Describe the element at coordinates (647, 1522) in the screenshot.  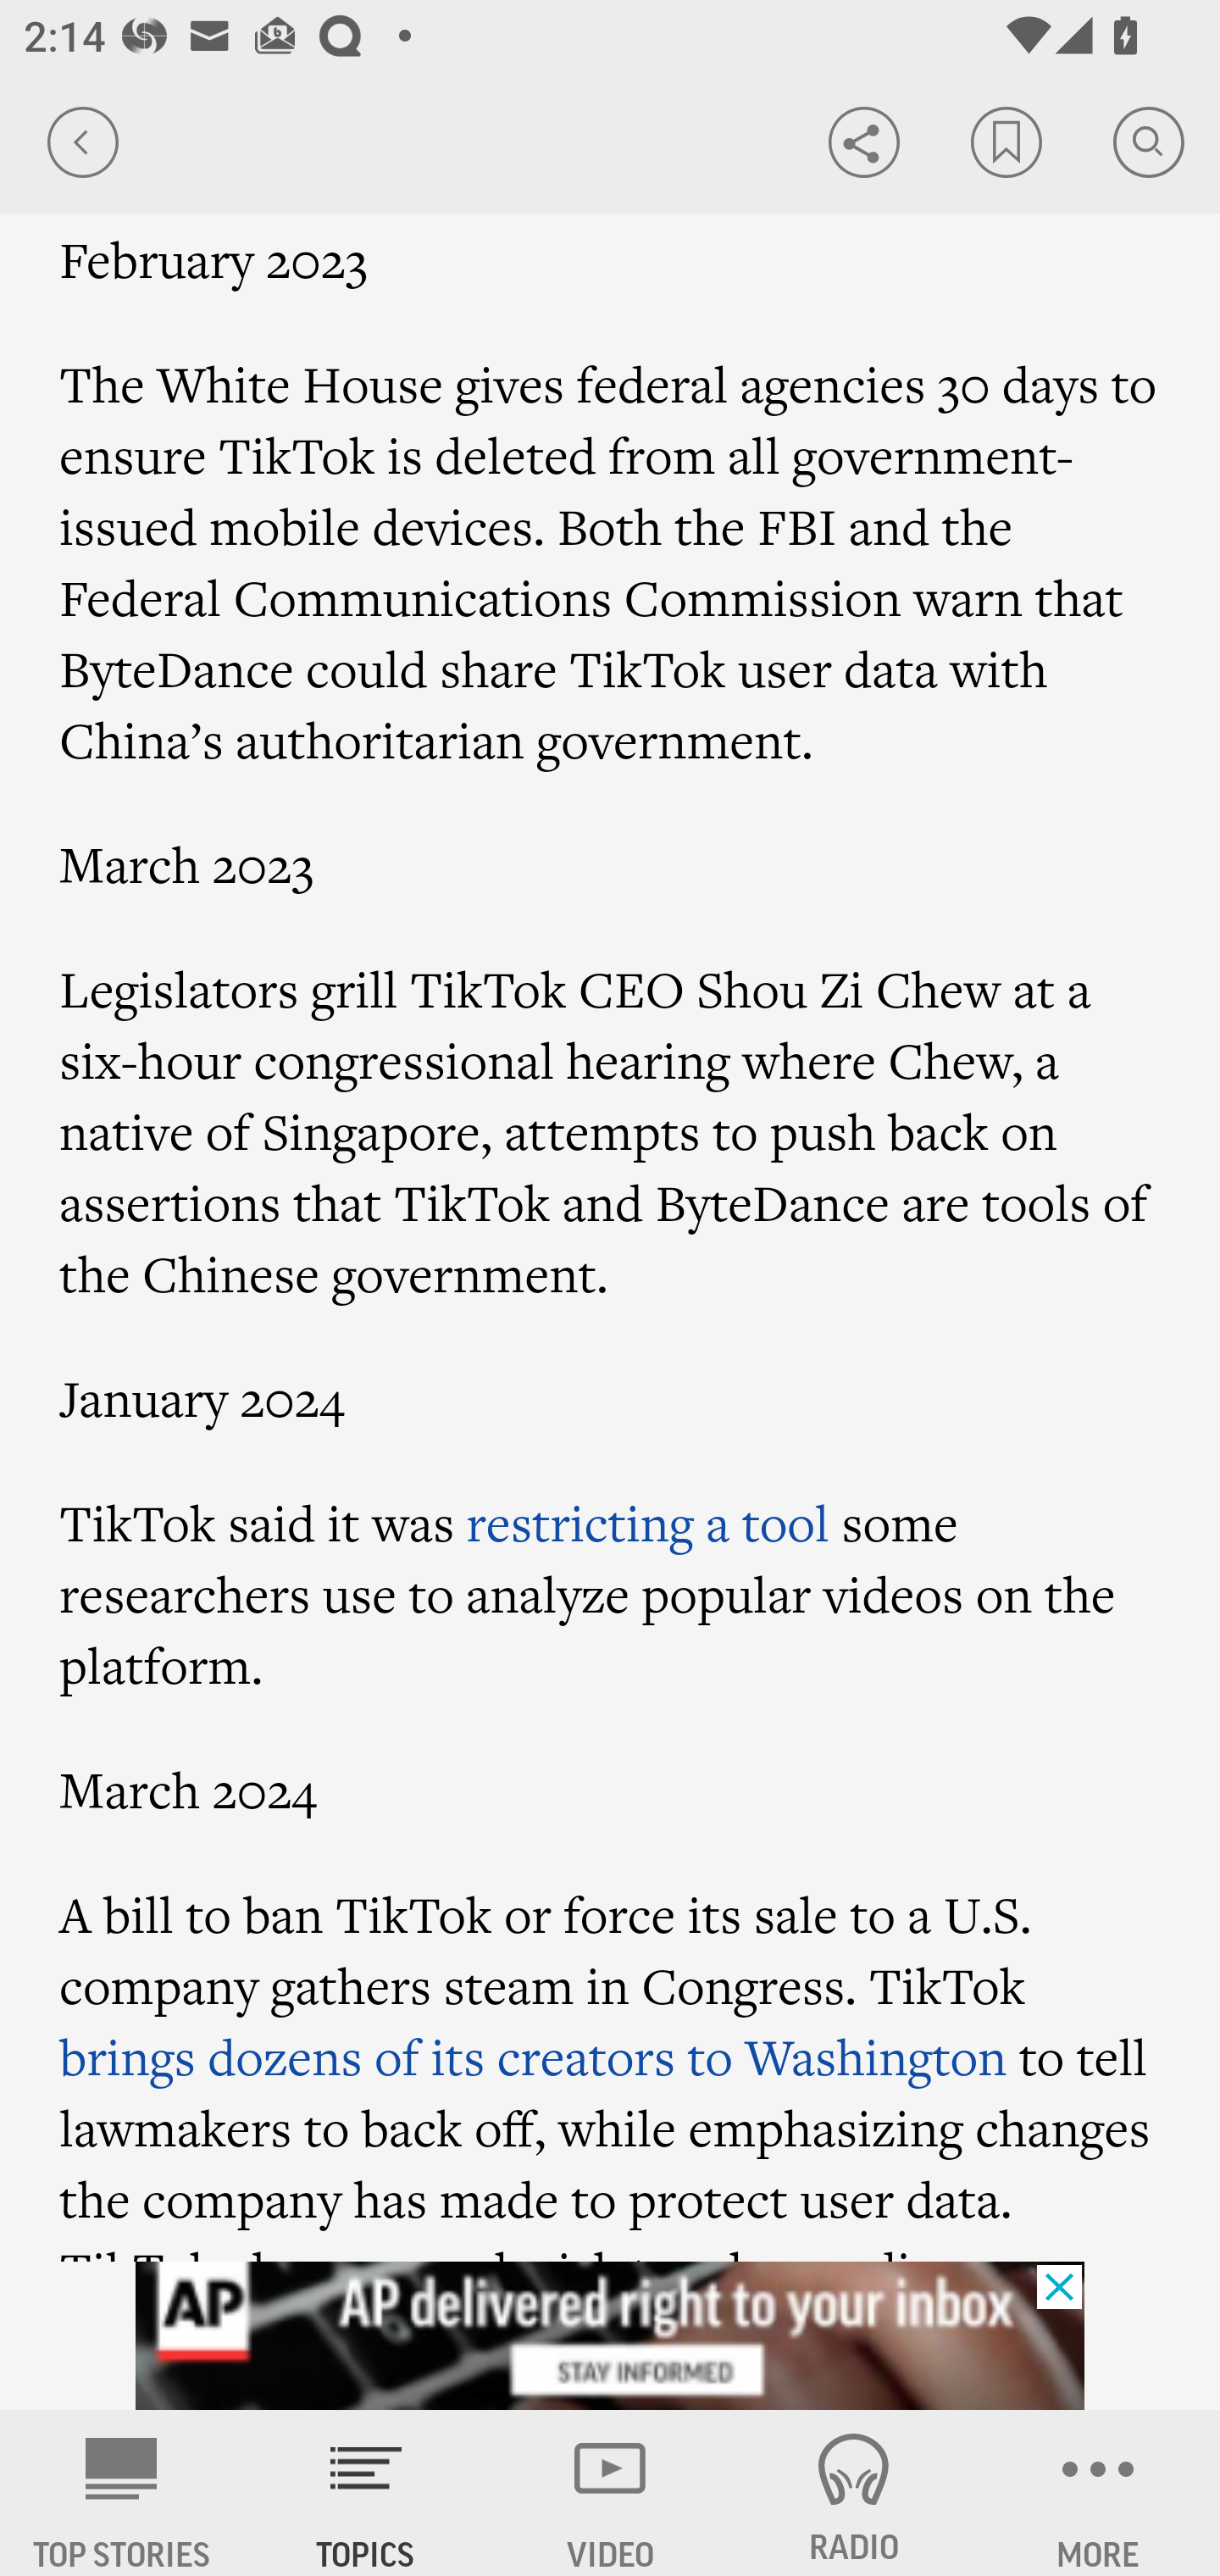
I see `restricting a tool` at that location.